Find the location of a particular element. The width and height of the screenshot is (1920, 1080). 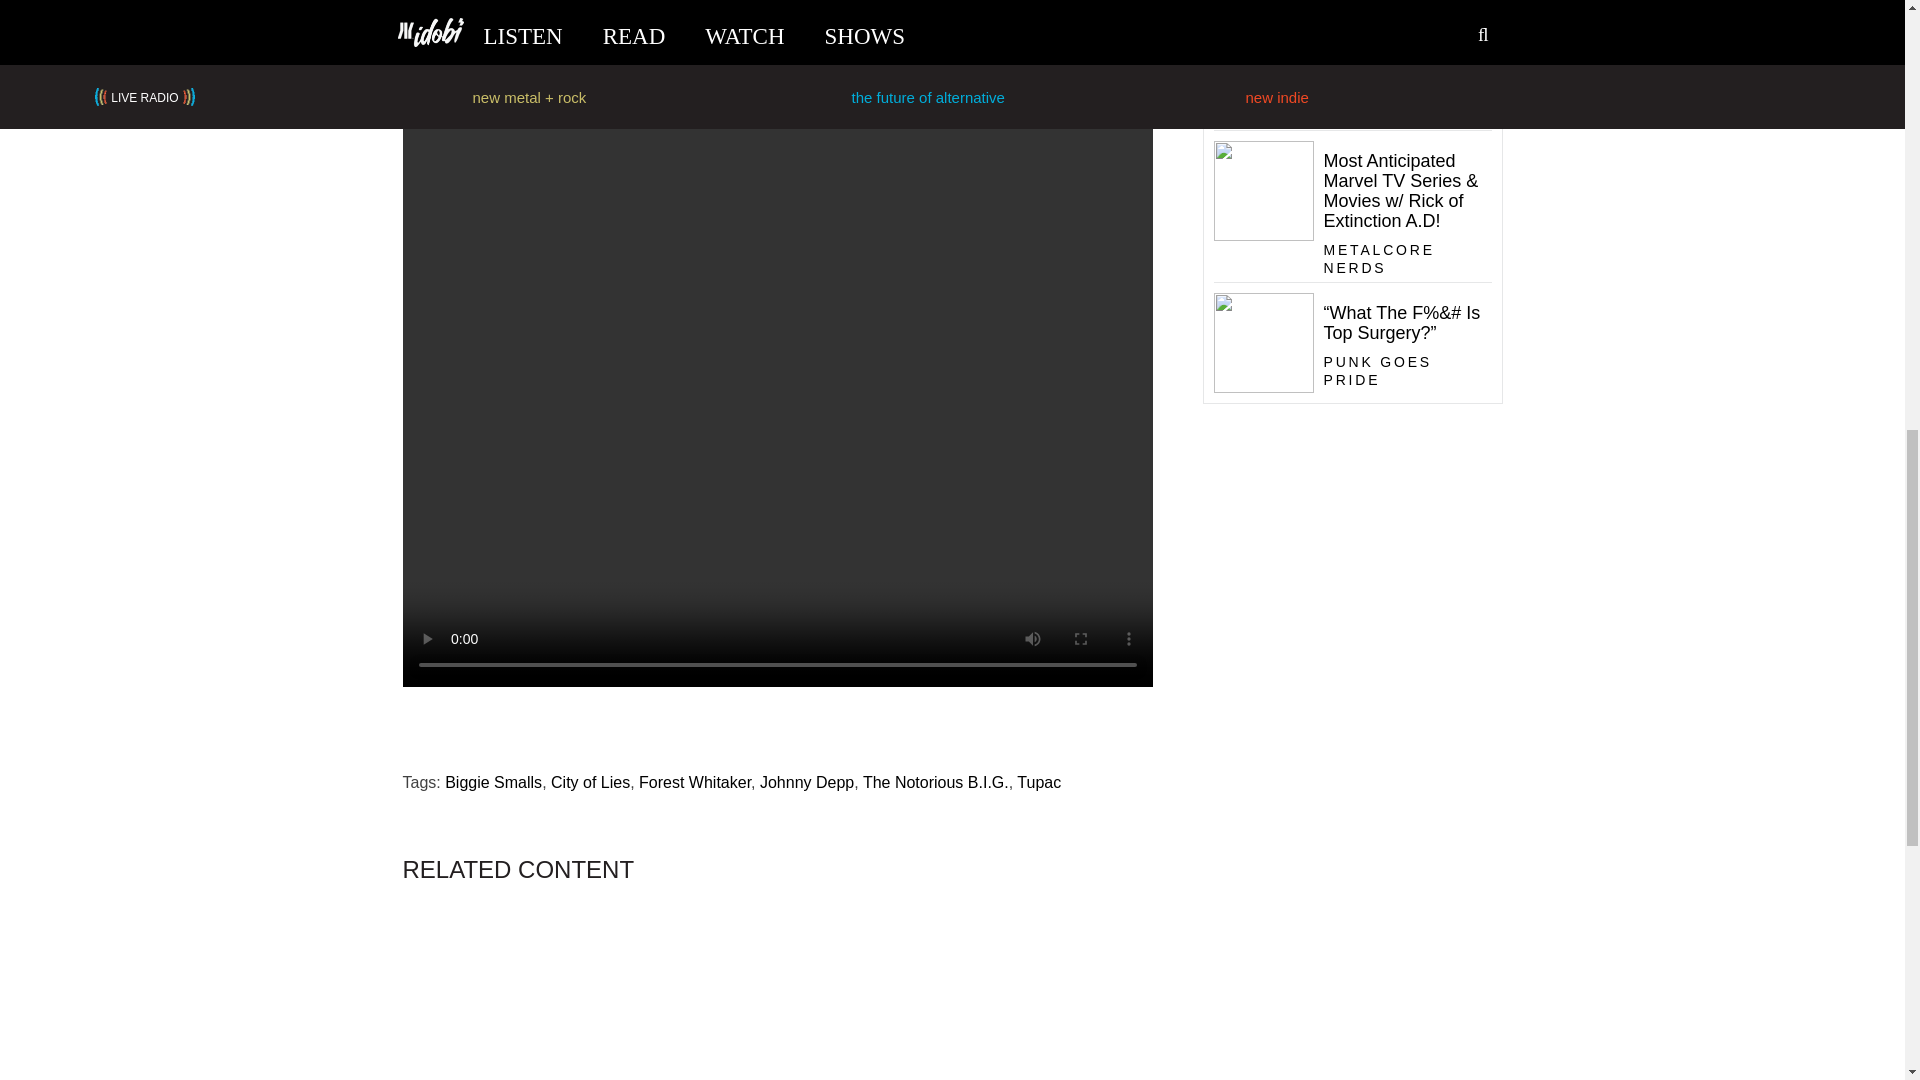

Biggie Smalls is located at coordinates (493, 782).